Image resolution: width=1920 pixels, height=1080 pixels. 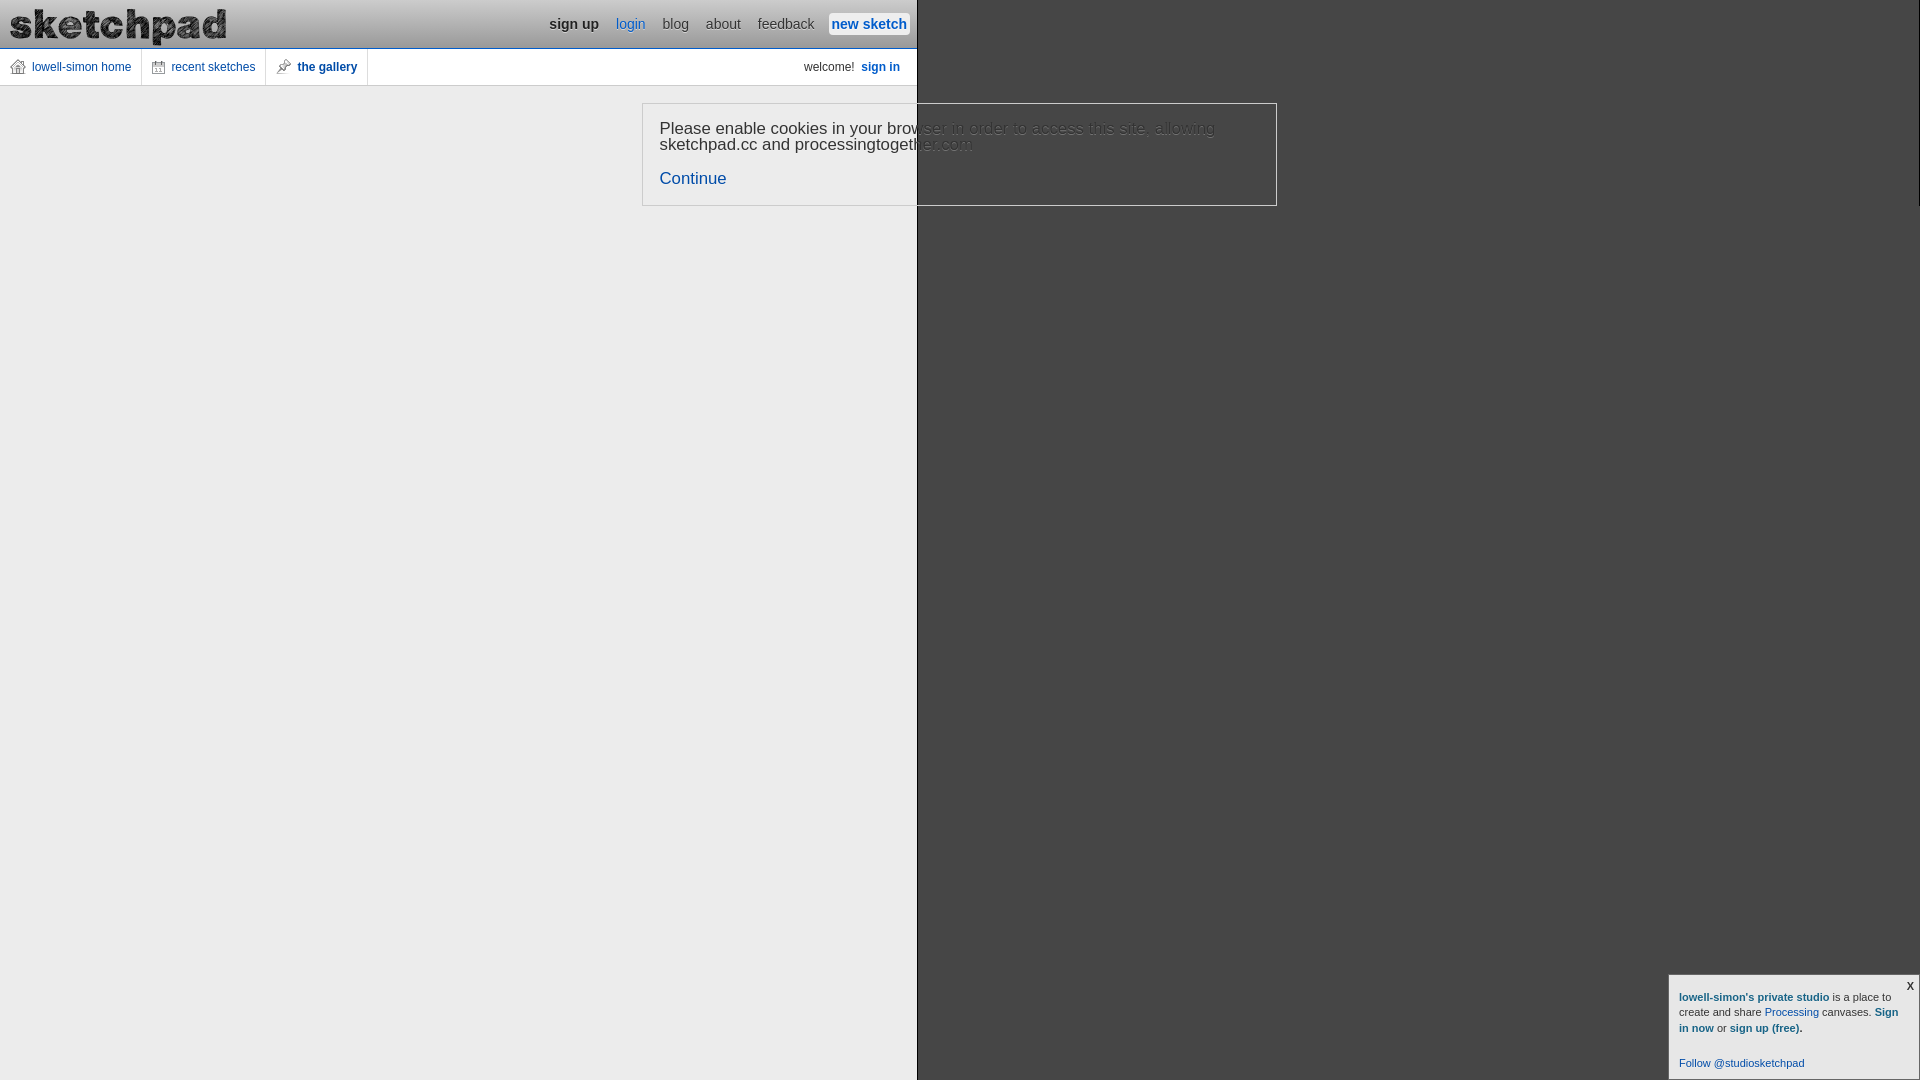 I want to click on sign up, so click(x=574, y=24).